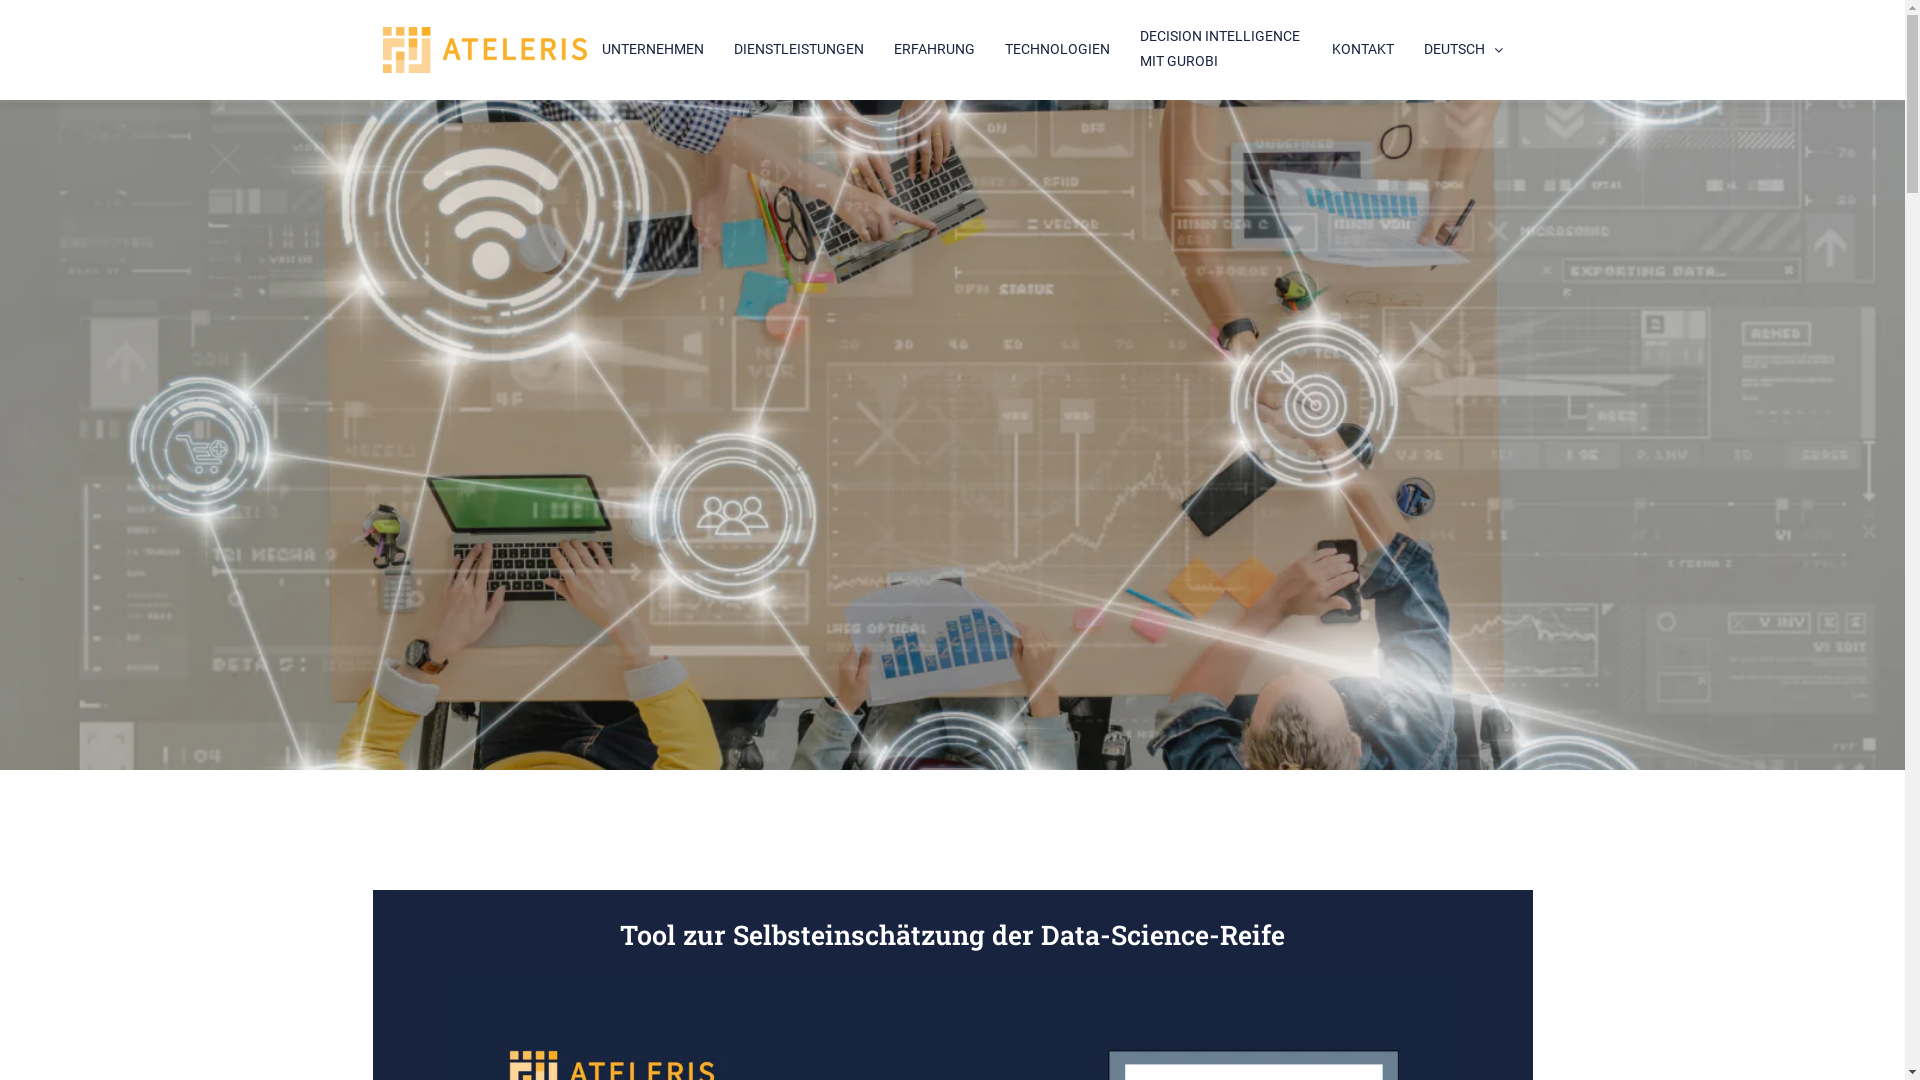 This screenshot has height=1080, width=1920. I want to click on KONTAKT, so click(1363, 50).